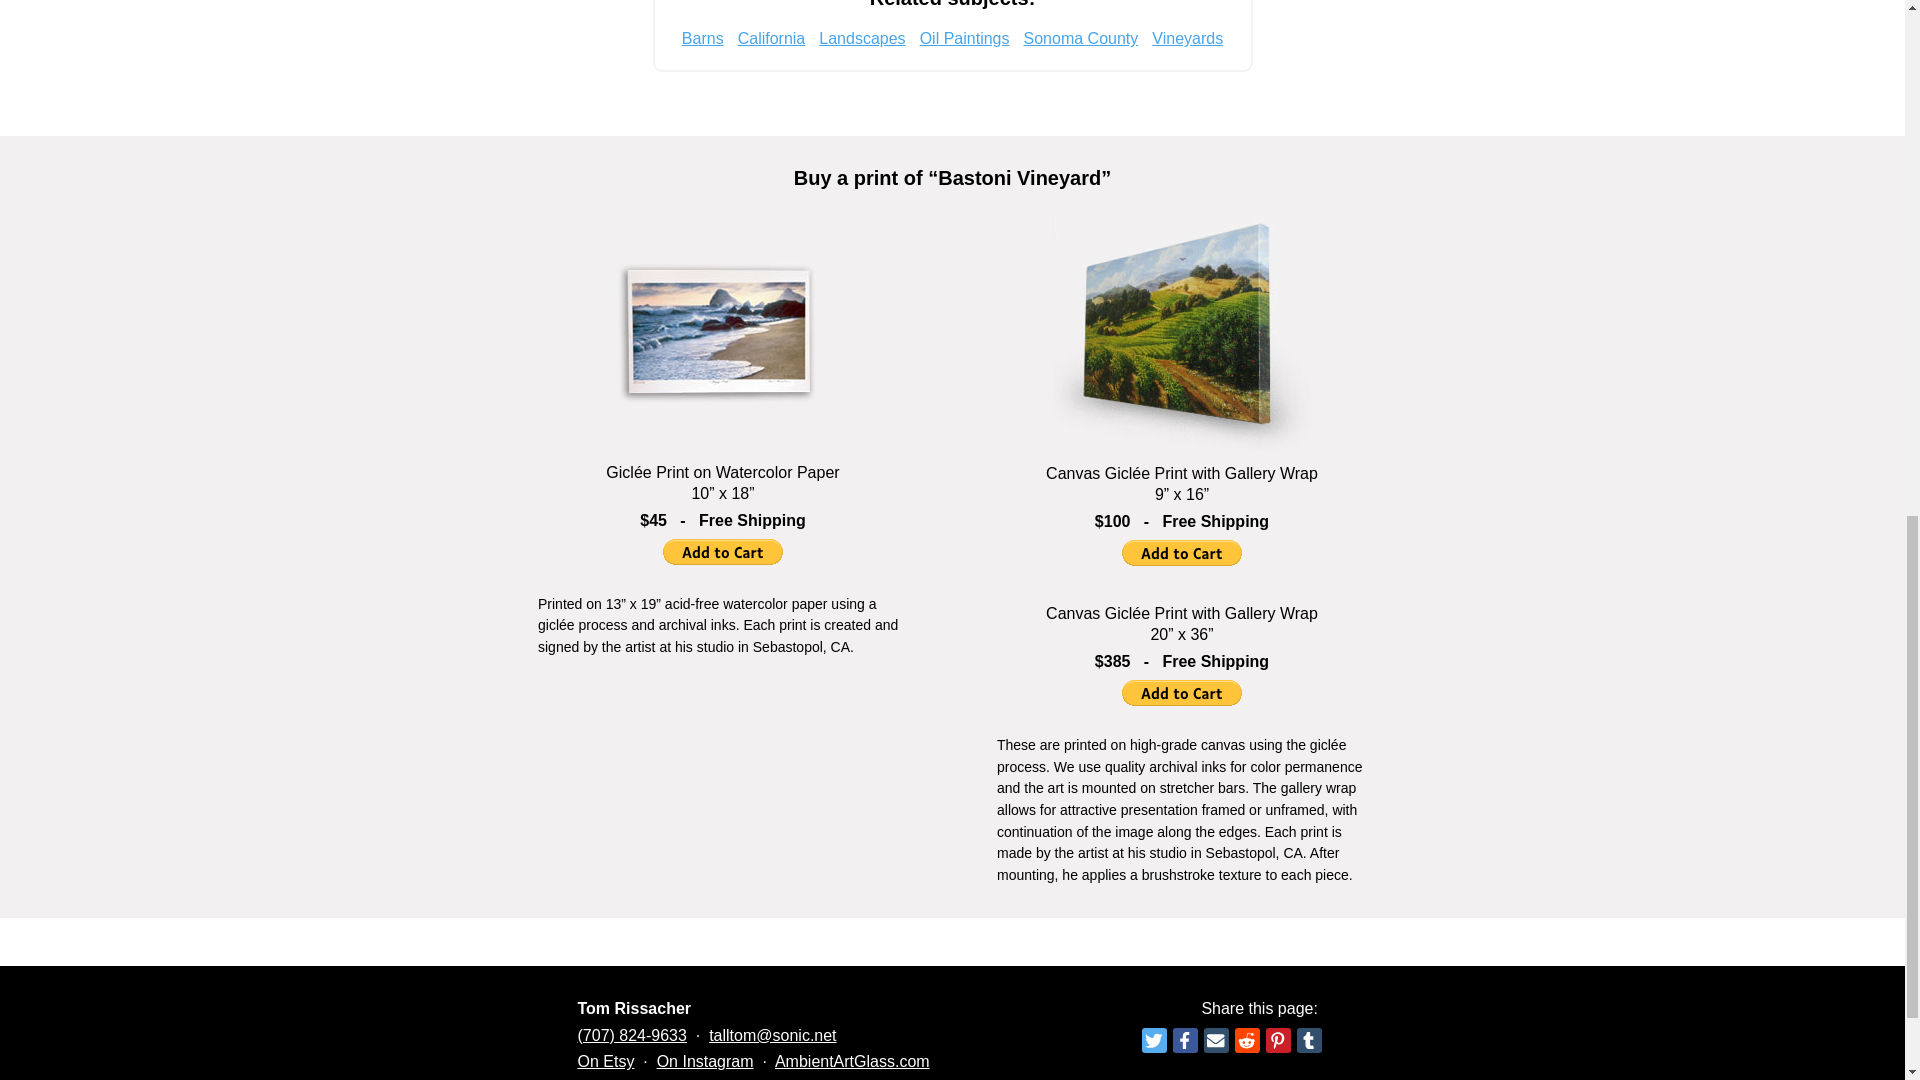 This screenshot has width=1920, height=1080. I want to click on Share on Twitter, so click(1154, 1040).